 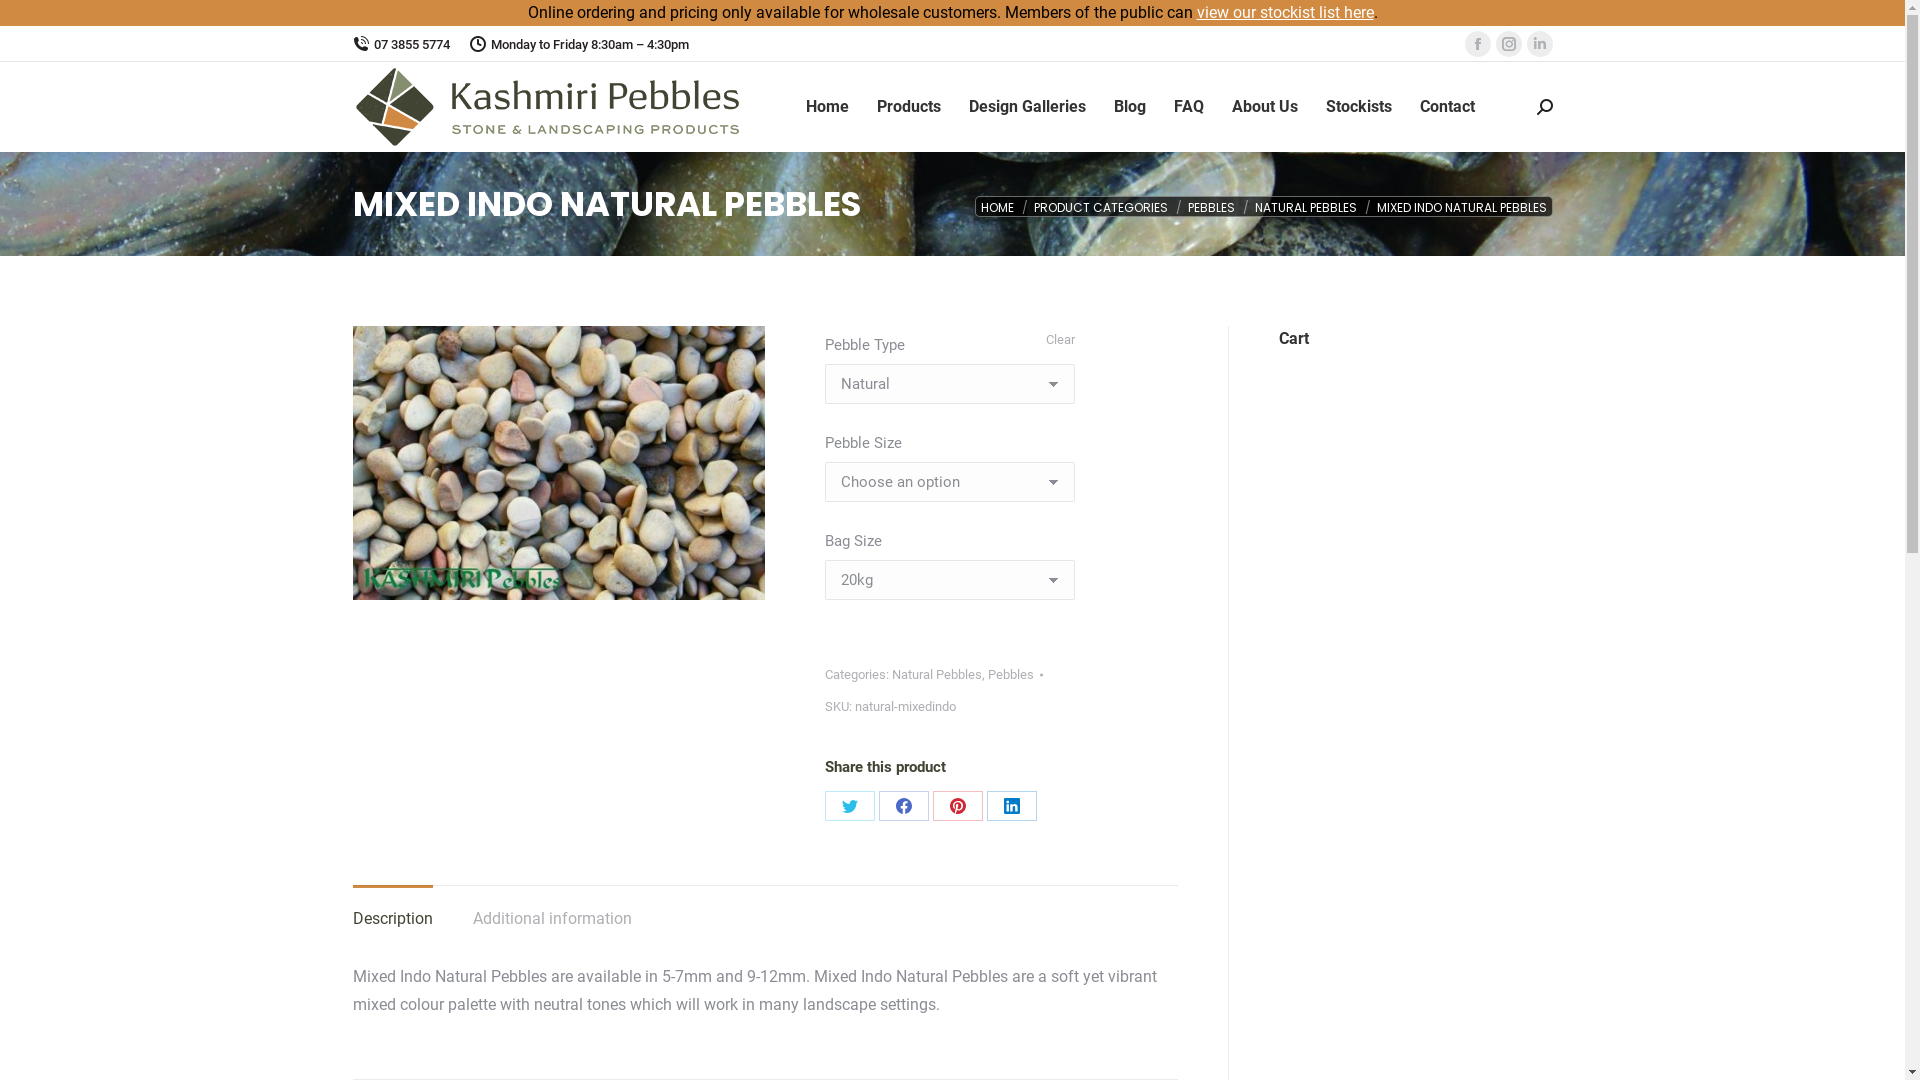 What do you see at coordinates (850, 806) in the screenshot?
I see `Share on Twitter` at bounding box center [850, 806].